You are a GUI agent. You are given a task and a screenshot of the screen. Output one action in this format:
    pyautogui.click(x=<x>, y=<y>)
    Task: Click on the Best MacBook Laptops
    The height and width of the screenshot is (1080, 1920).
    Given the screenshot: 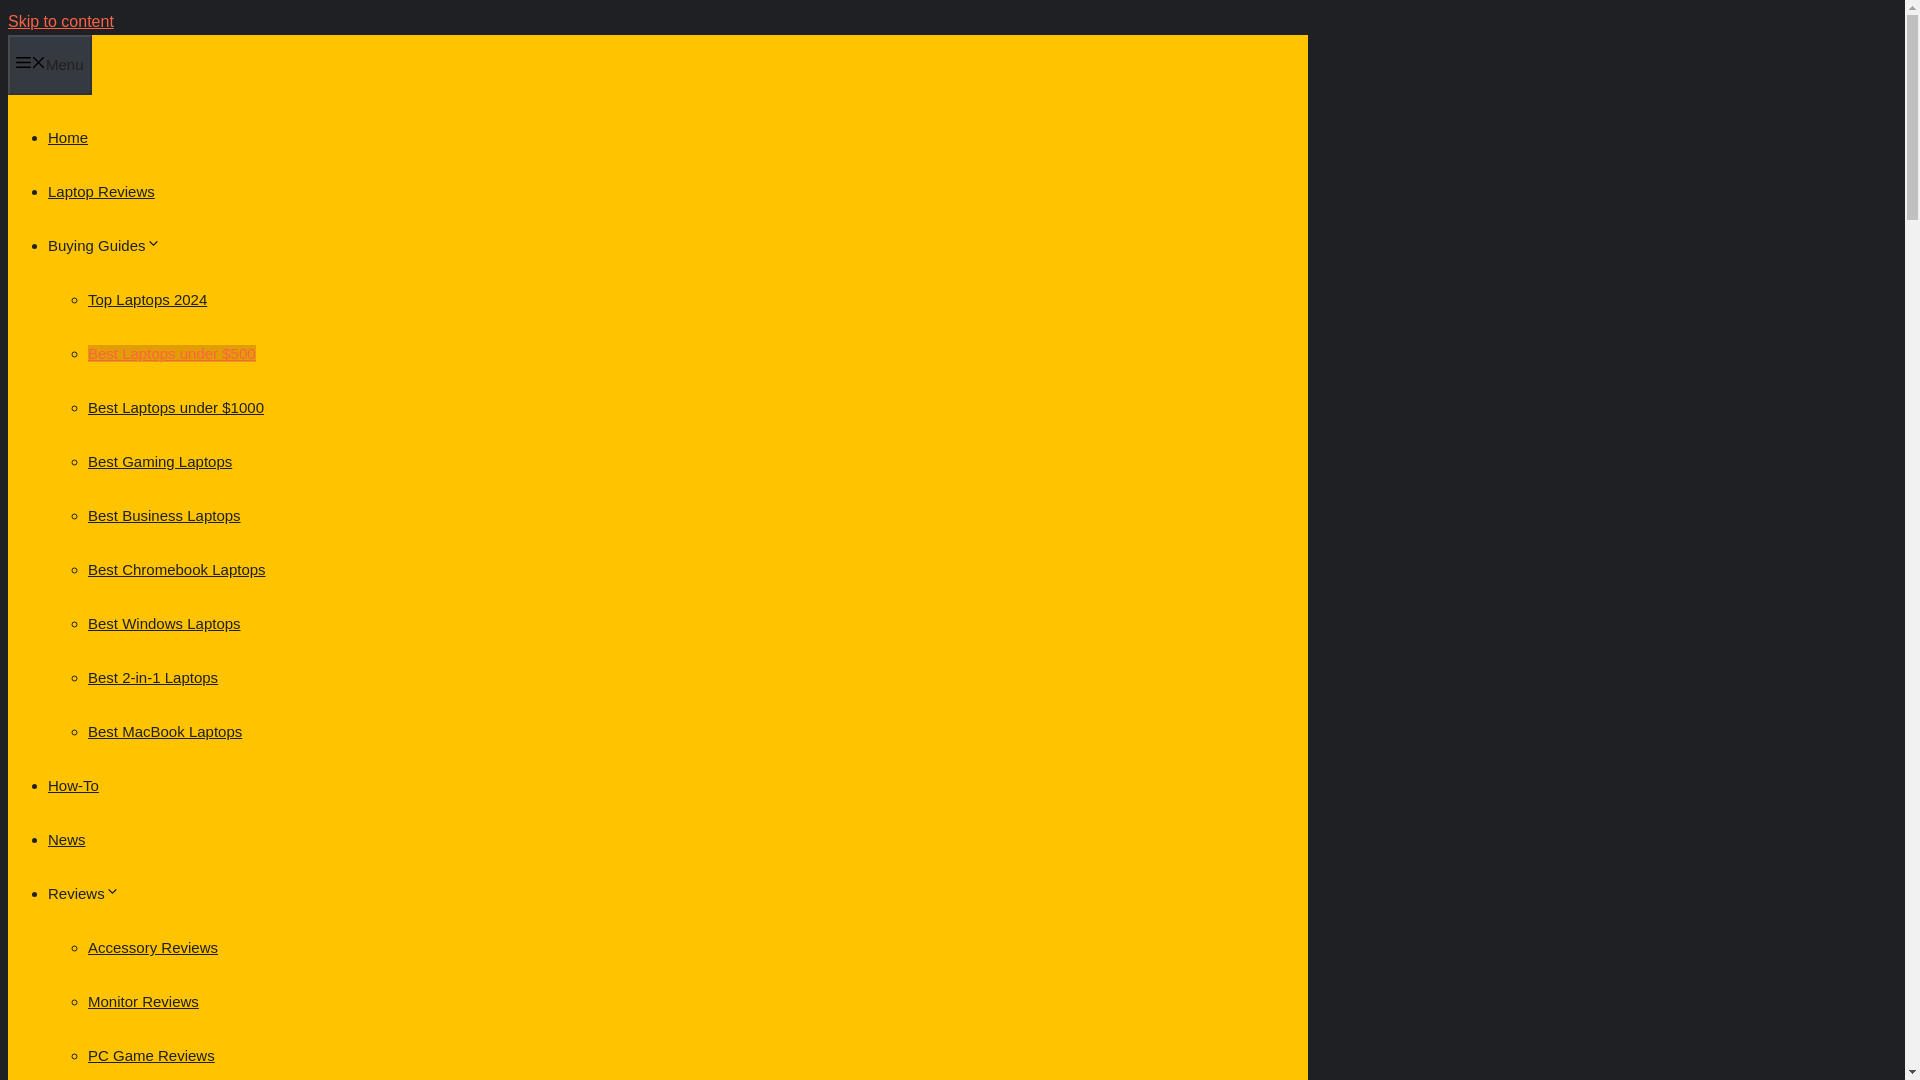 What is the action you would take?
    pyautogui.click(x=164, y=730)
    